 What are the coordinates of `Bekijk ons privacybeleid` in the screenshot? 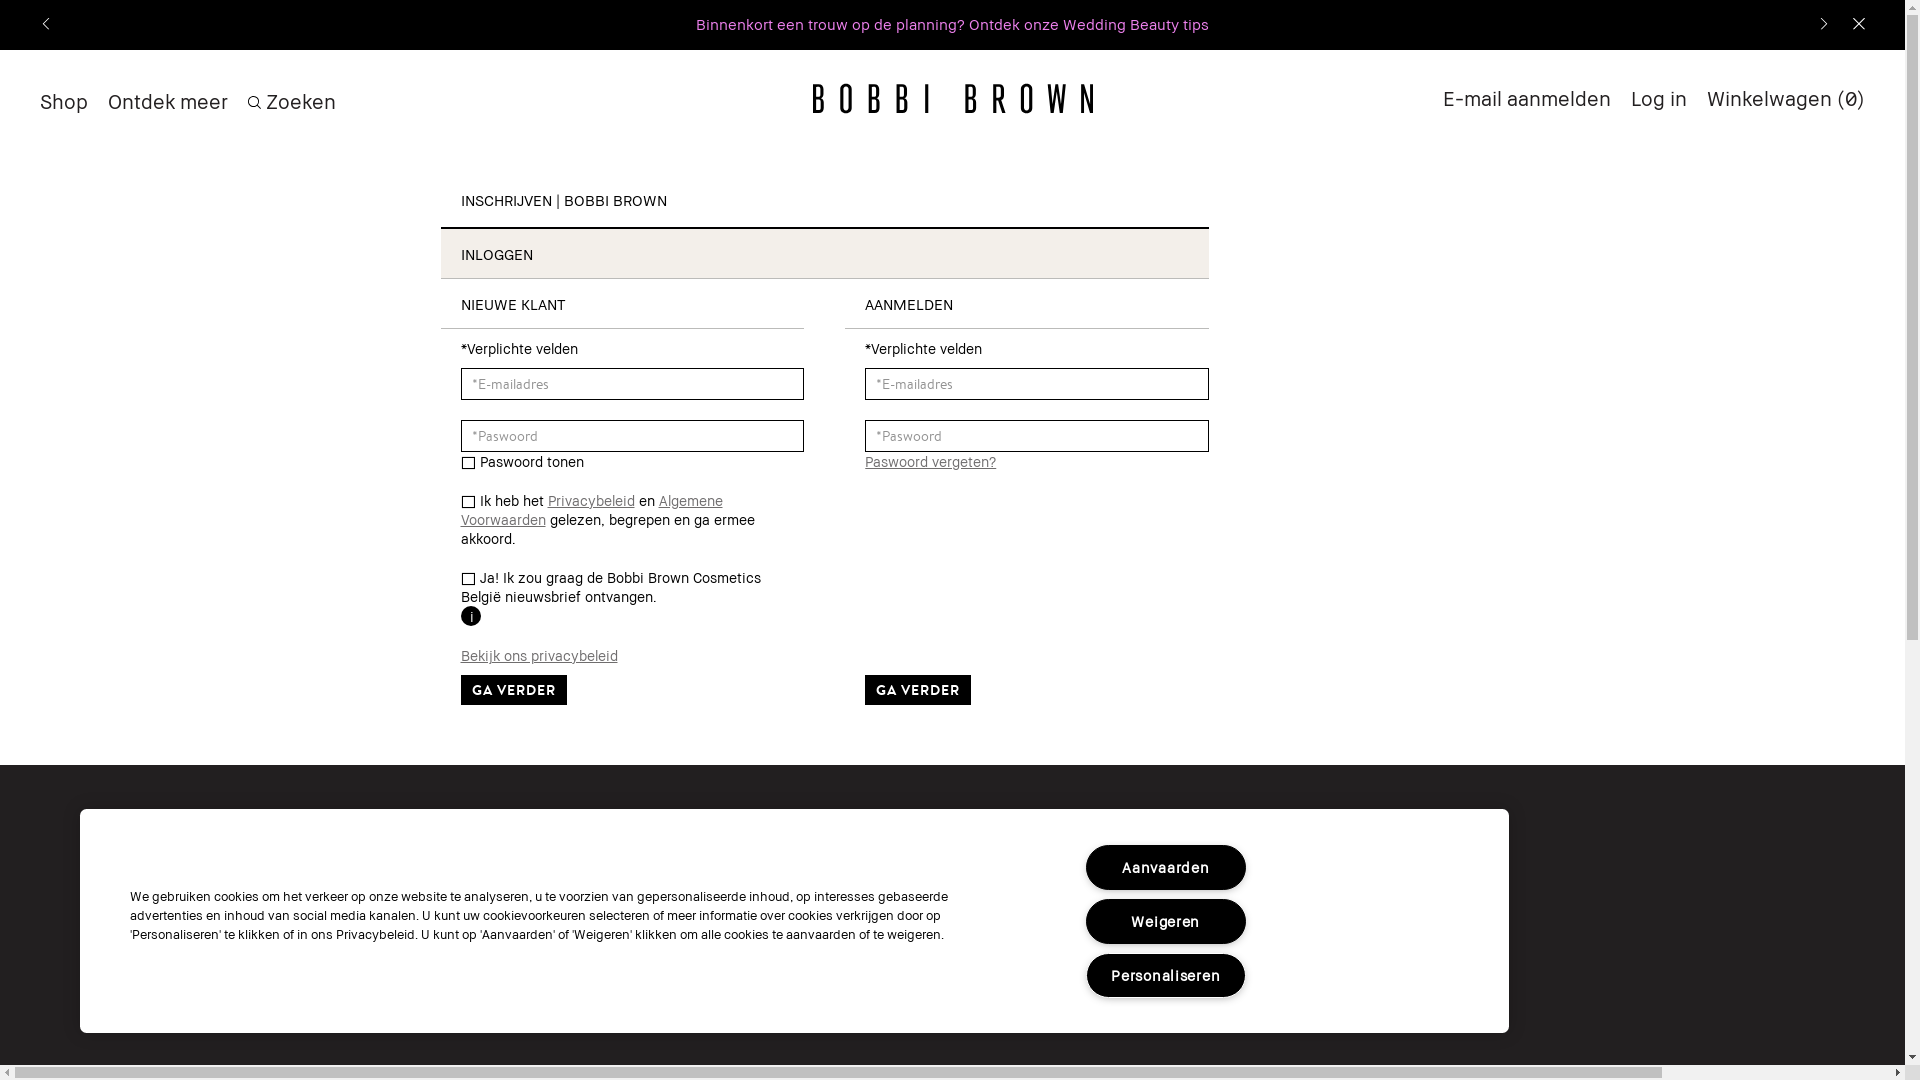 It's located at (632, 656).